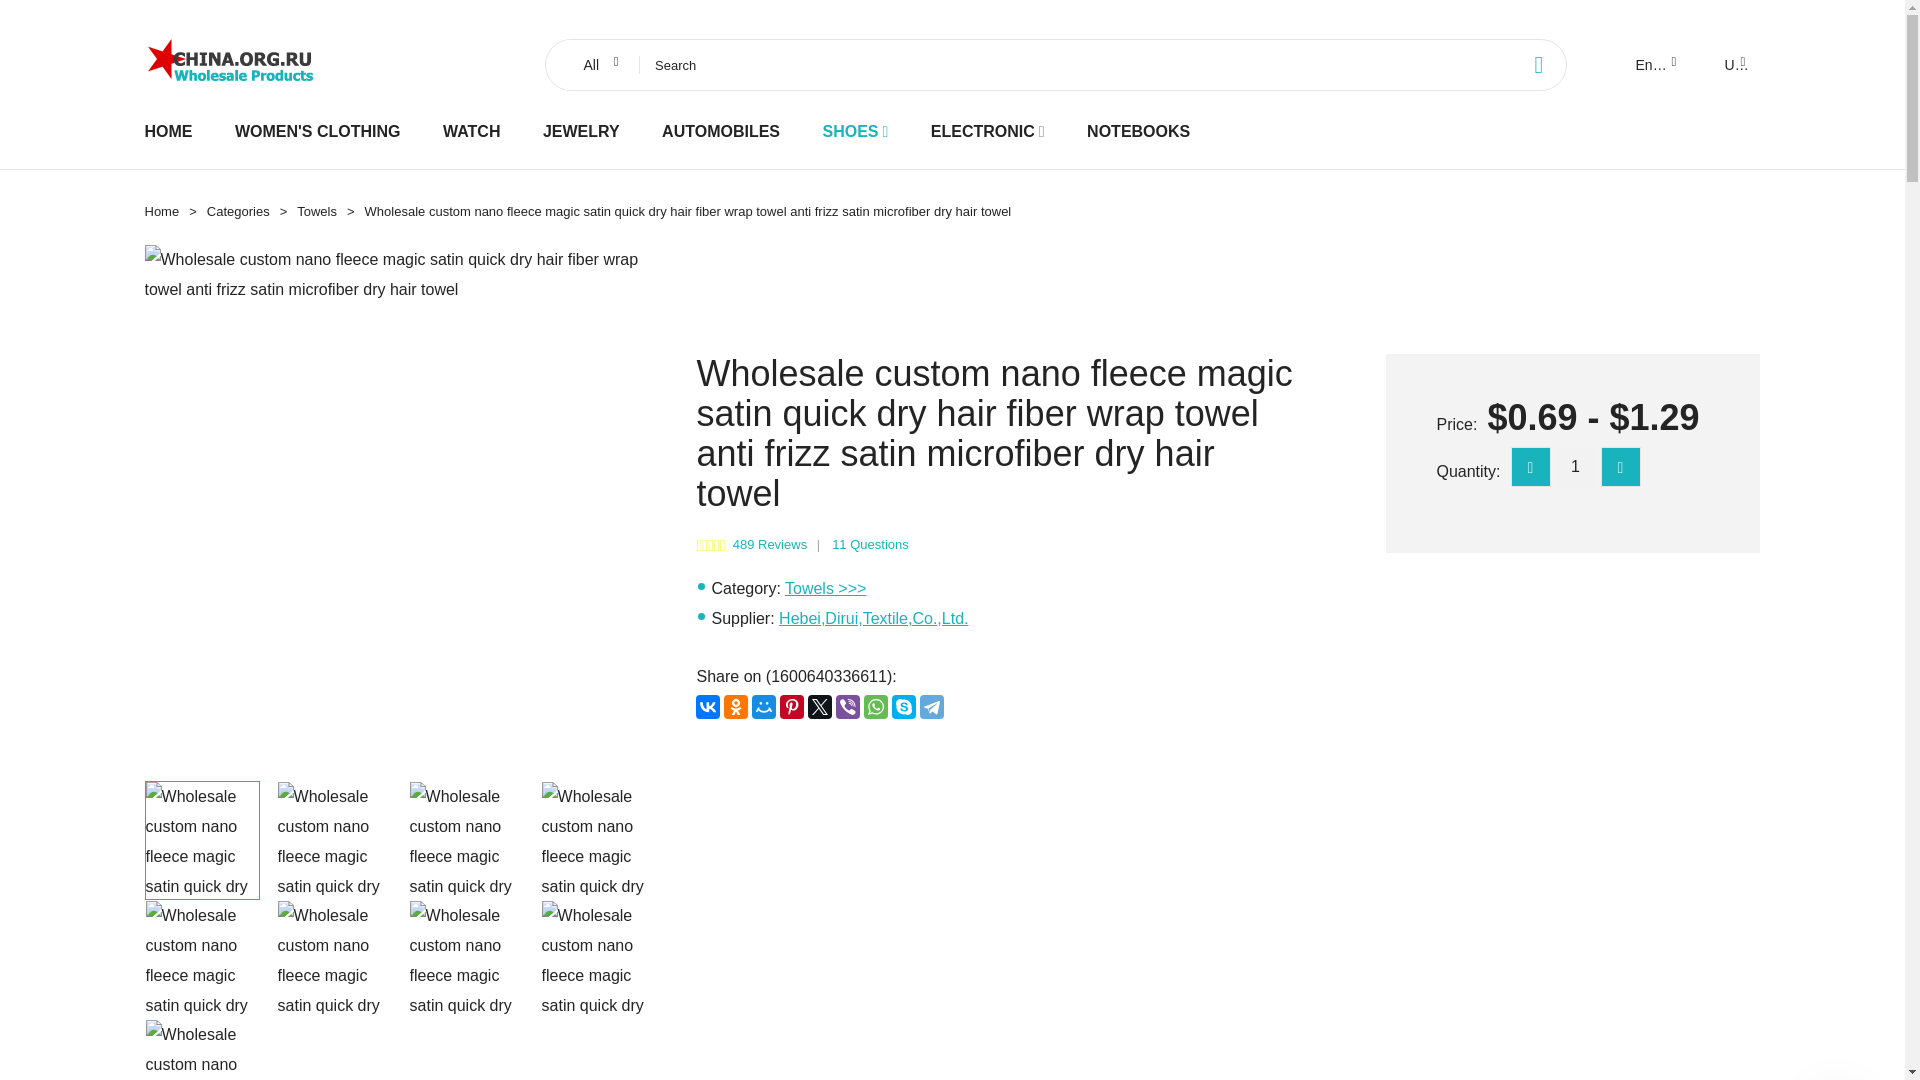 This screenshot has height=1080, width=1920. Describe the element at coordinates (820, 707) in the screenshot. I see `Twitter` at that location.